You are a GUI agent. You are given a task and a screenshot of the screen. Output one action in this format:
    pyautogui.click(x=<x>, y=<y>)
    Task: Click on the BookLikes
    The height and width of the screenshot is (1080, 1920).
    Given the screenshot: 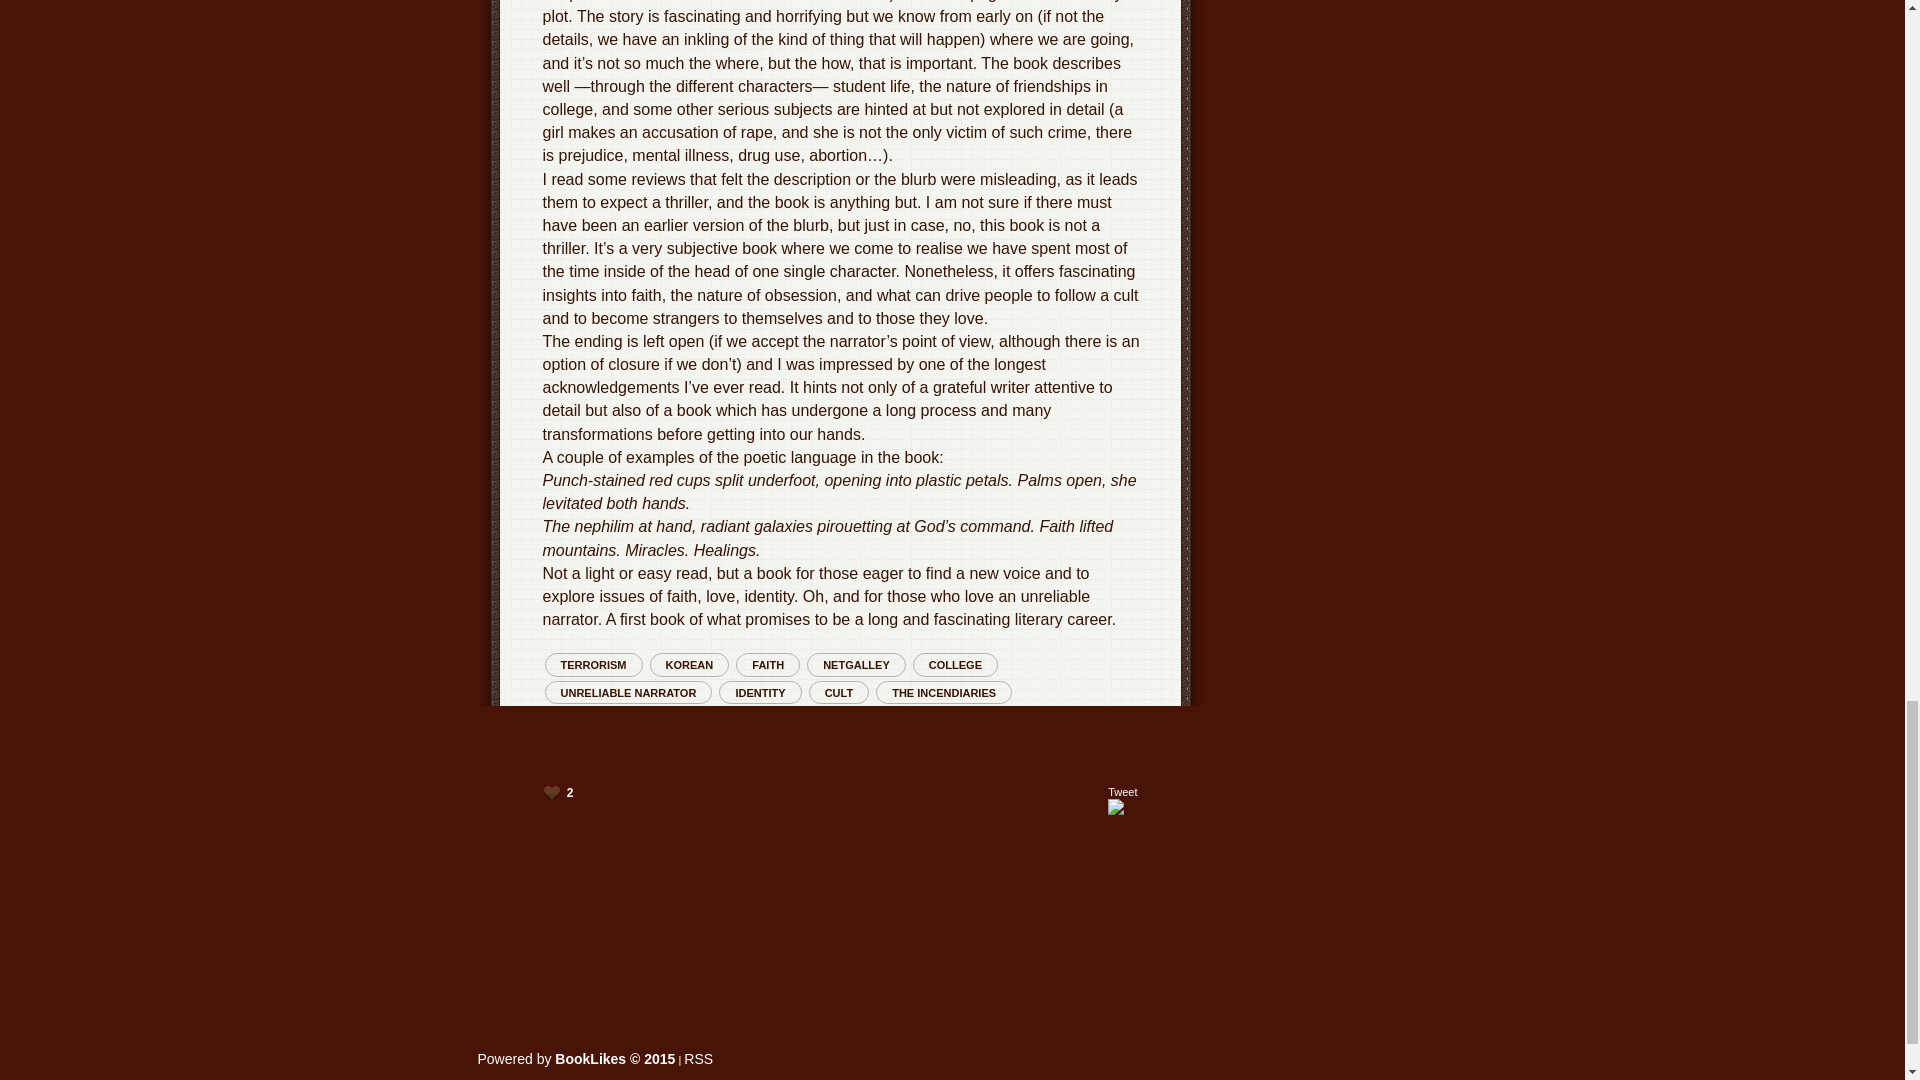 What is the action you would take?
    pyautogui.click(x=576, y=1058)
    